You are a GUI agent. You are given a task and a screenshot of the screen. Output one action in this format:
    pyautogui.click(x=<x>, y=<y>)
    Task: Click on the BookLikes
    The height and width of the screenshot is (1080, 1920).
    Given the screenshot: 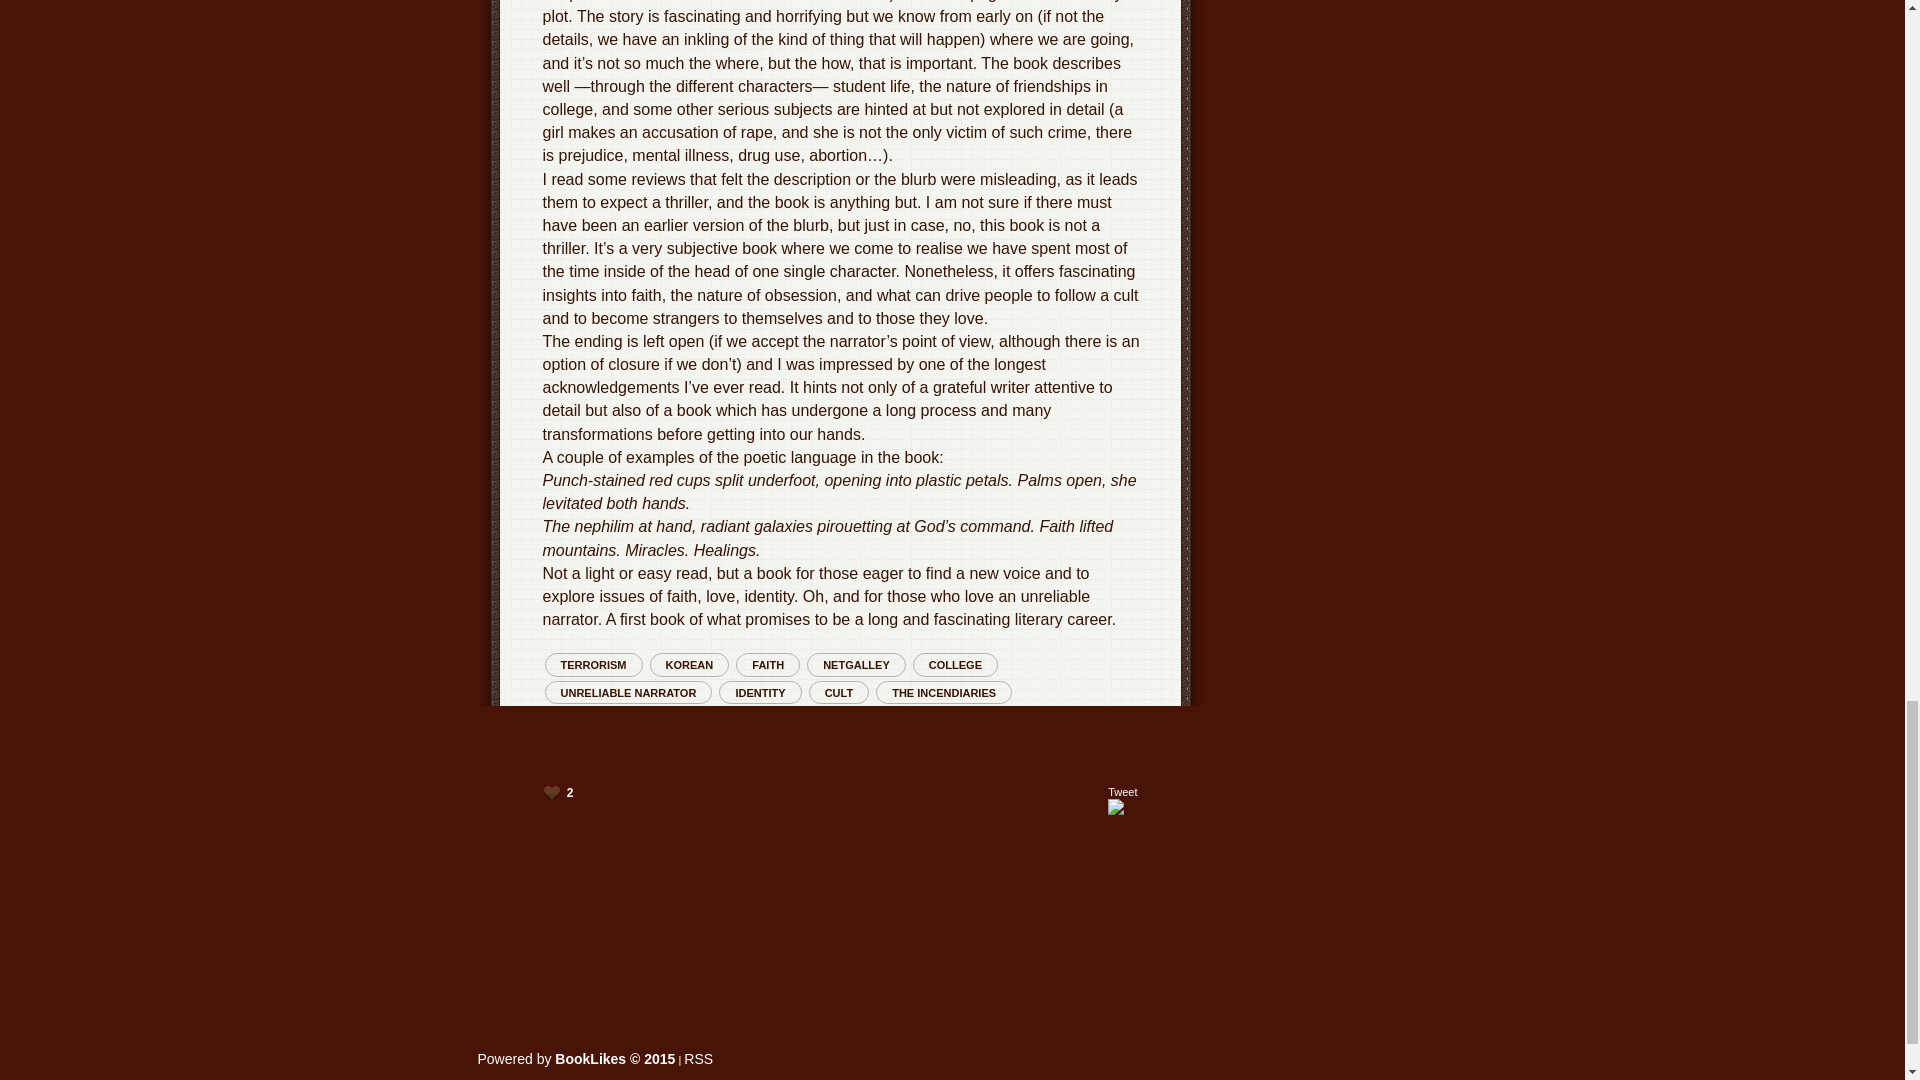 What is the action you would take?
    pyautogui.click(x=576, y=1058)
    